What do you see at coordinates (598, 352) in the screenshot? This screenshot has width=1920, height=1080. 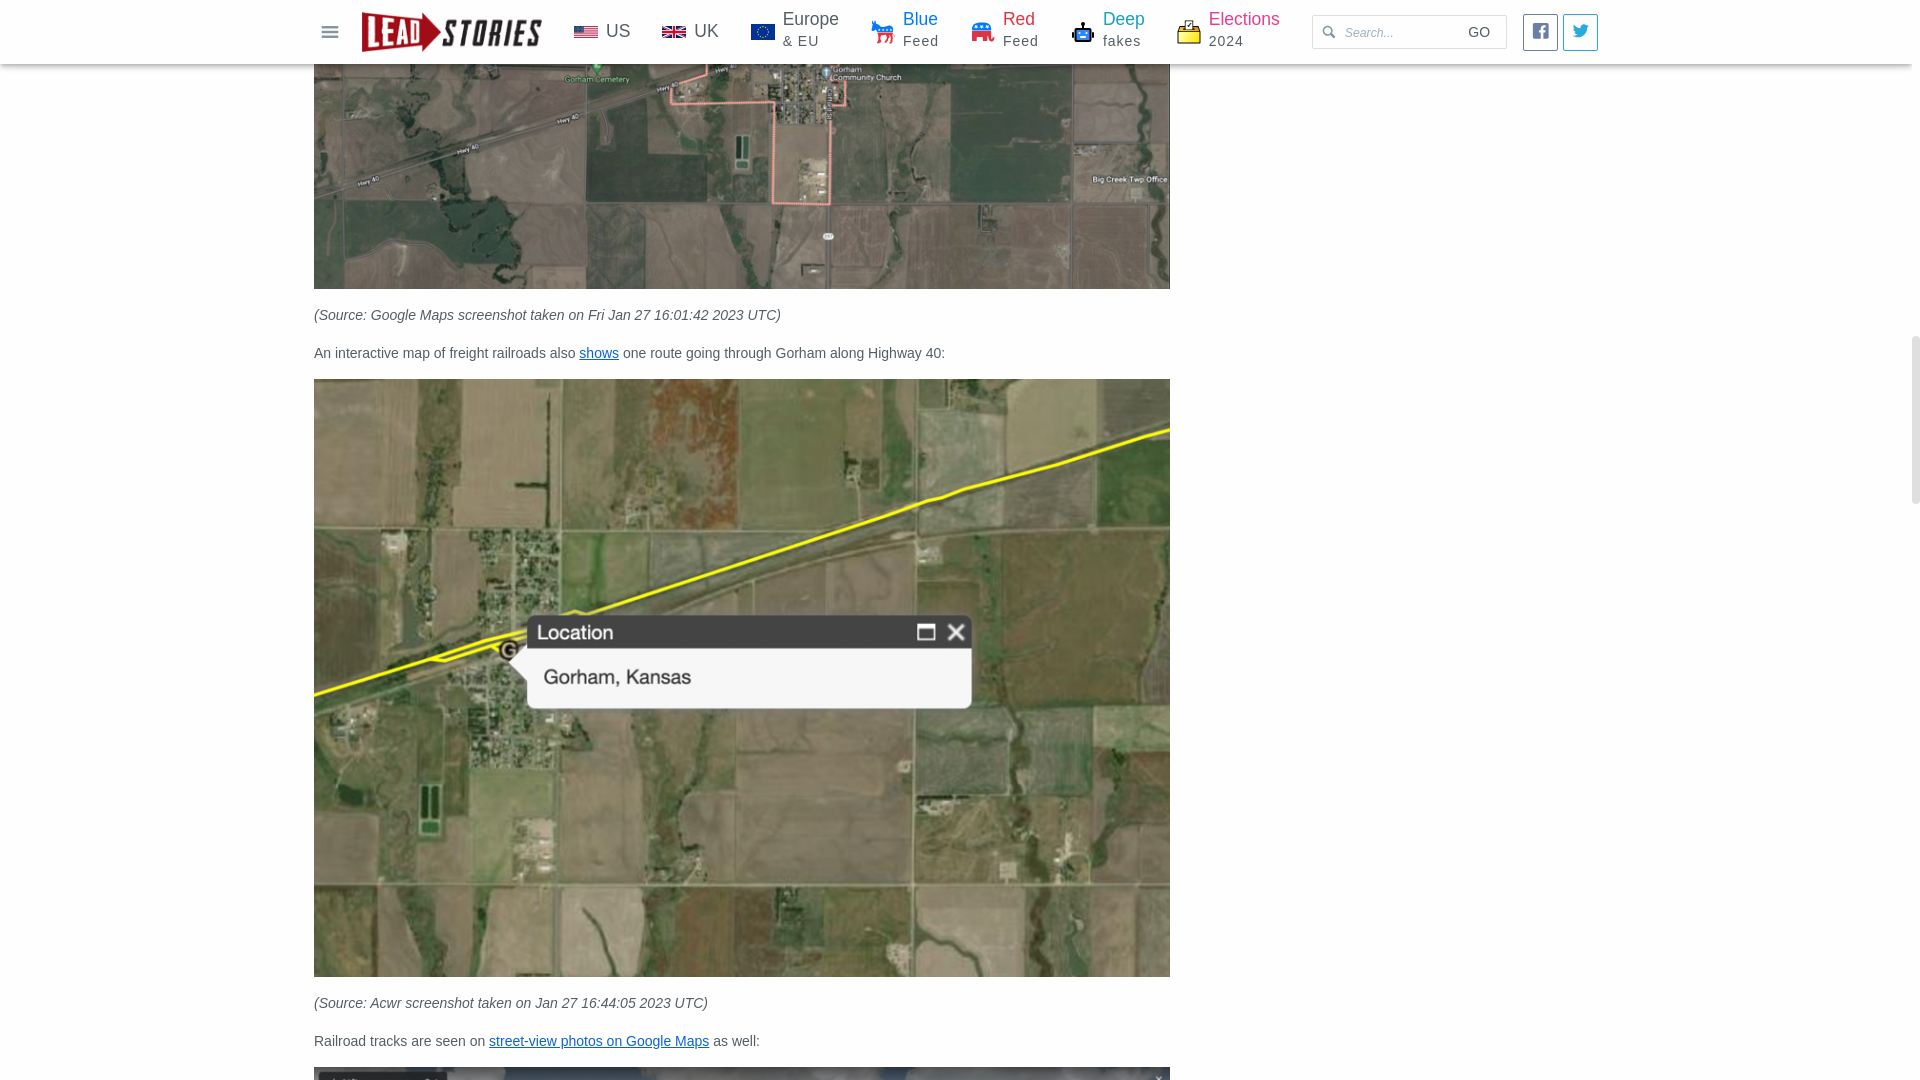 I see `shows` at bounding box center [598, 352].